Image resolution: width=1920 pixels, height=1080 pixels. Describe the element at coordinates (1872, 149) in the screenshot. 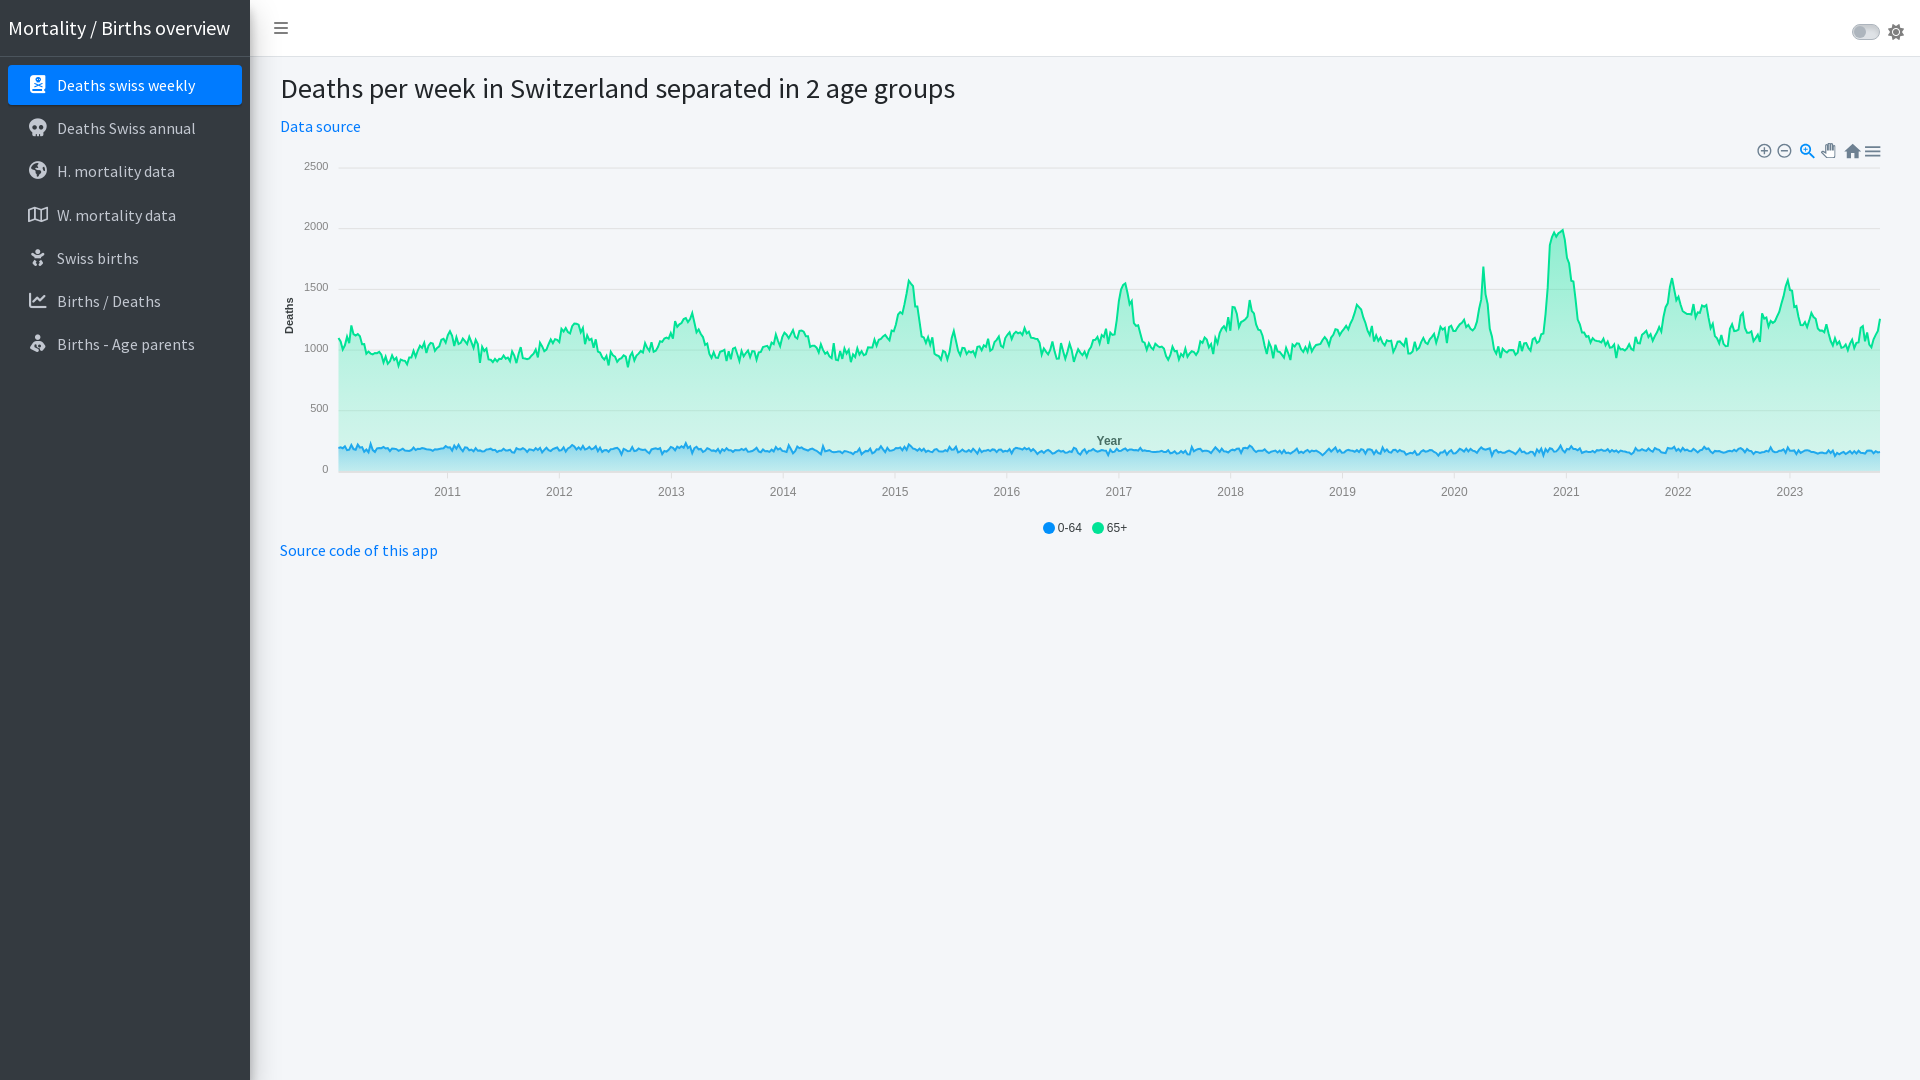

I see `Menu` at that location.